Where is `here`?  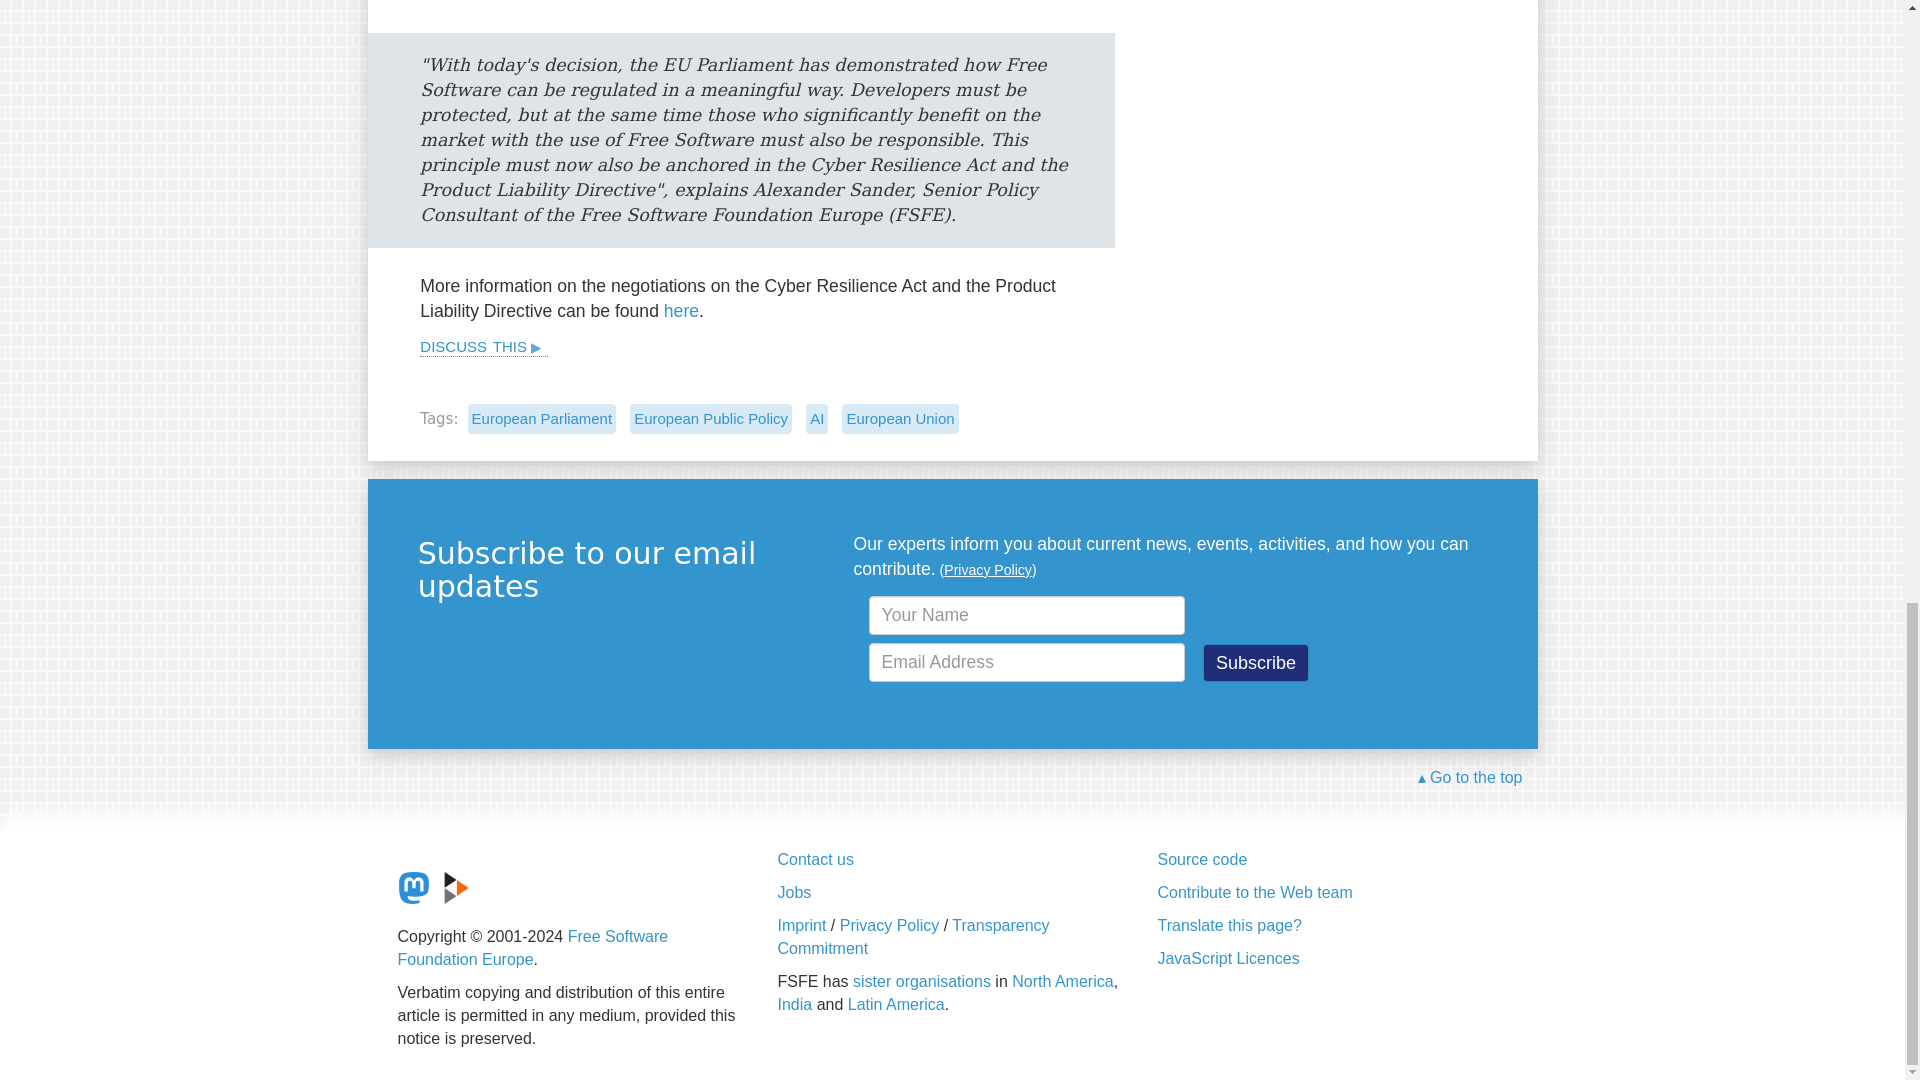 here is located at coordinates (681, 310).